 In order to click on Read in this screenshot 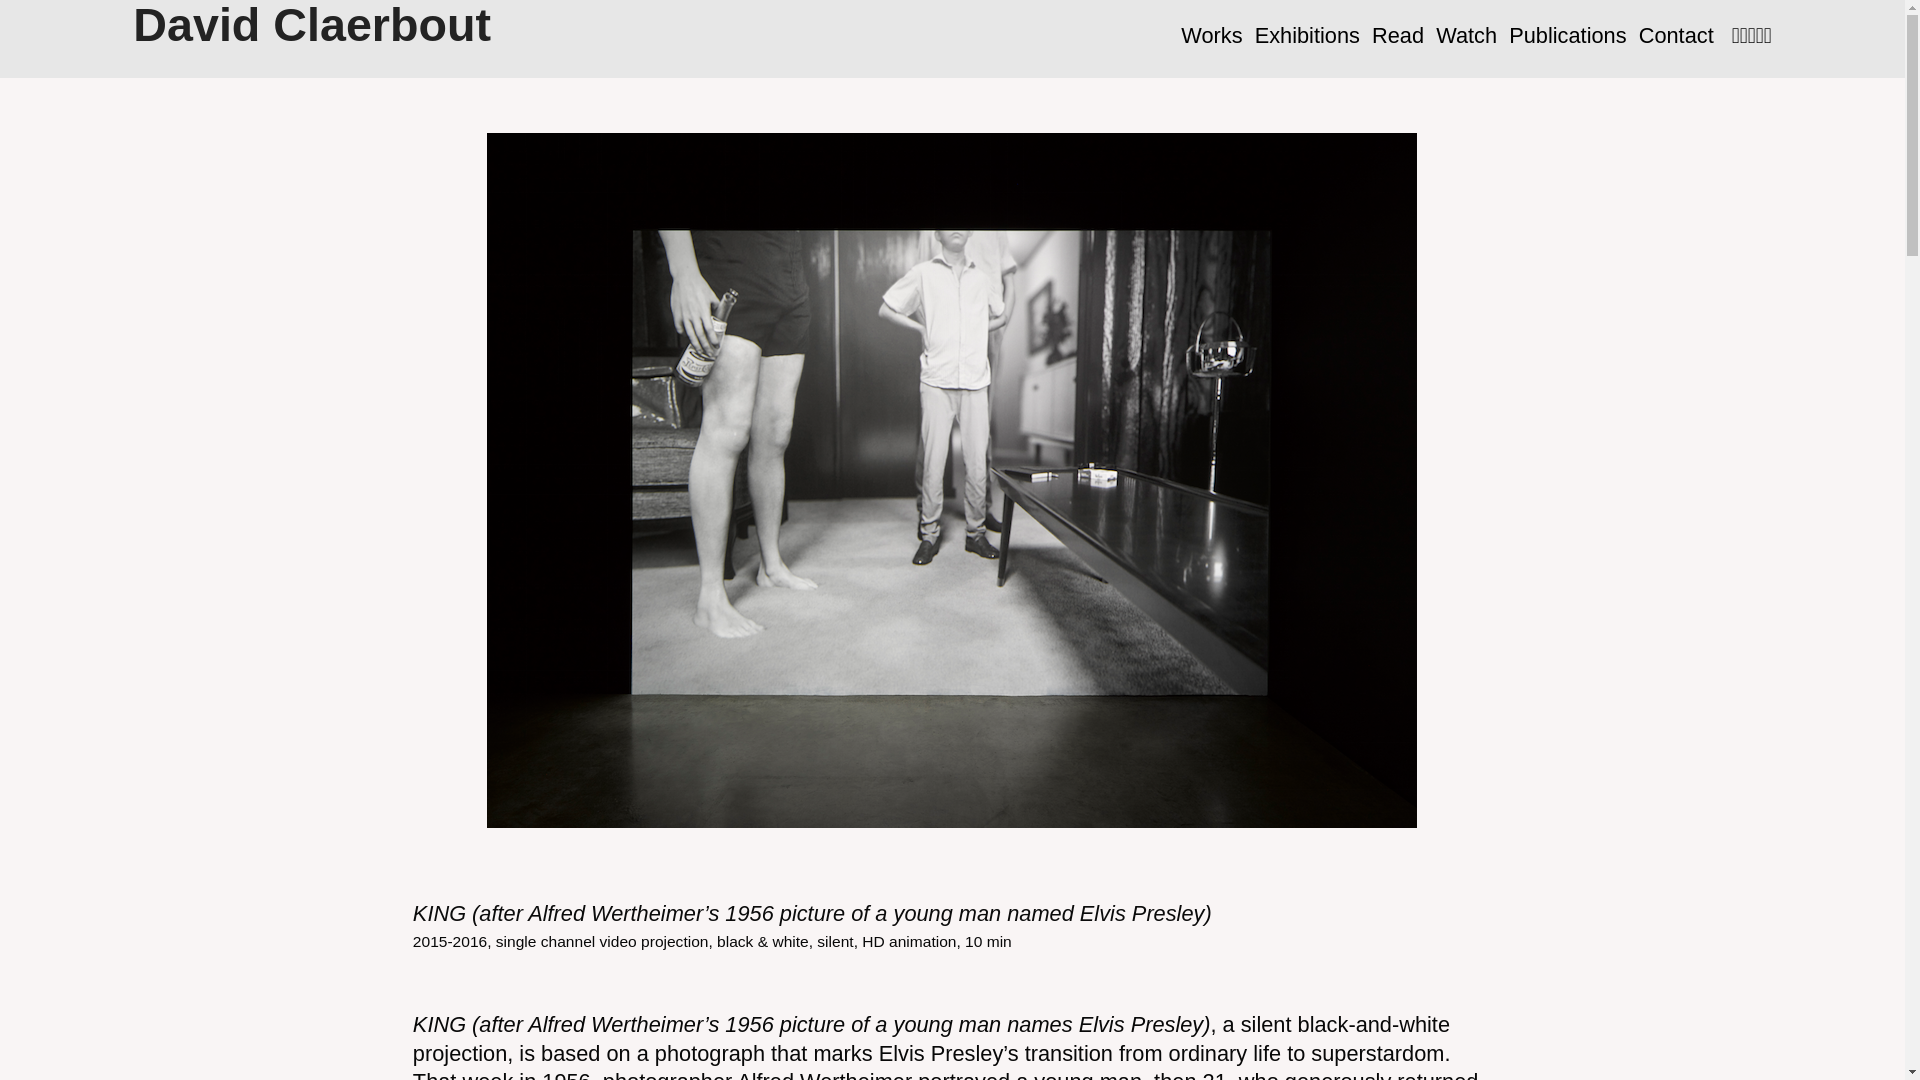, I will do `click(1398, 36)`.